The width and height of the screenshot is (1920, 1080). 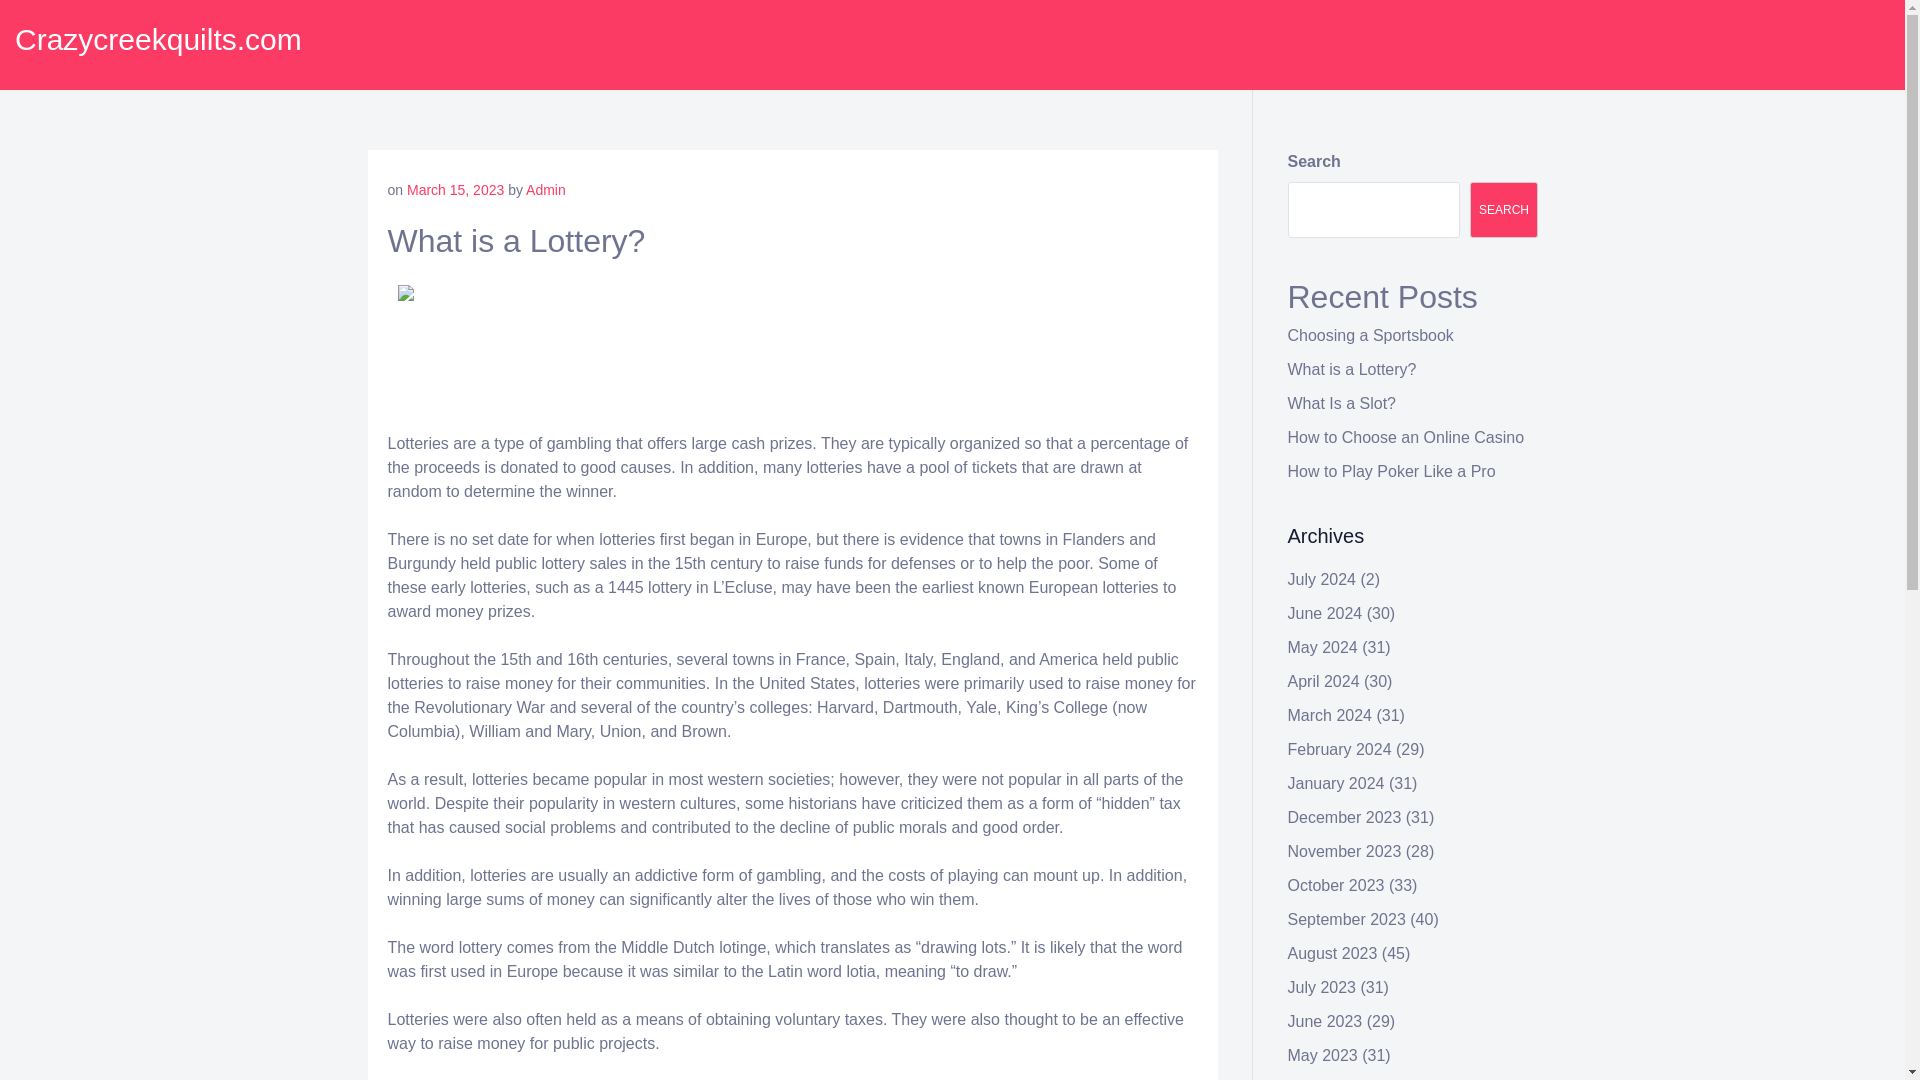 I want to click on March 2024, so click(x=1330, y=715).